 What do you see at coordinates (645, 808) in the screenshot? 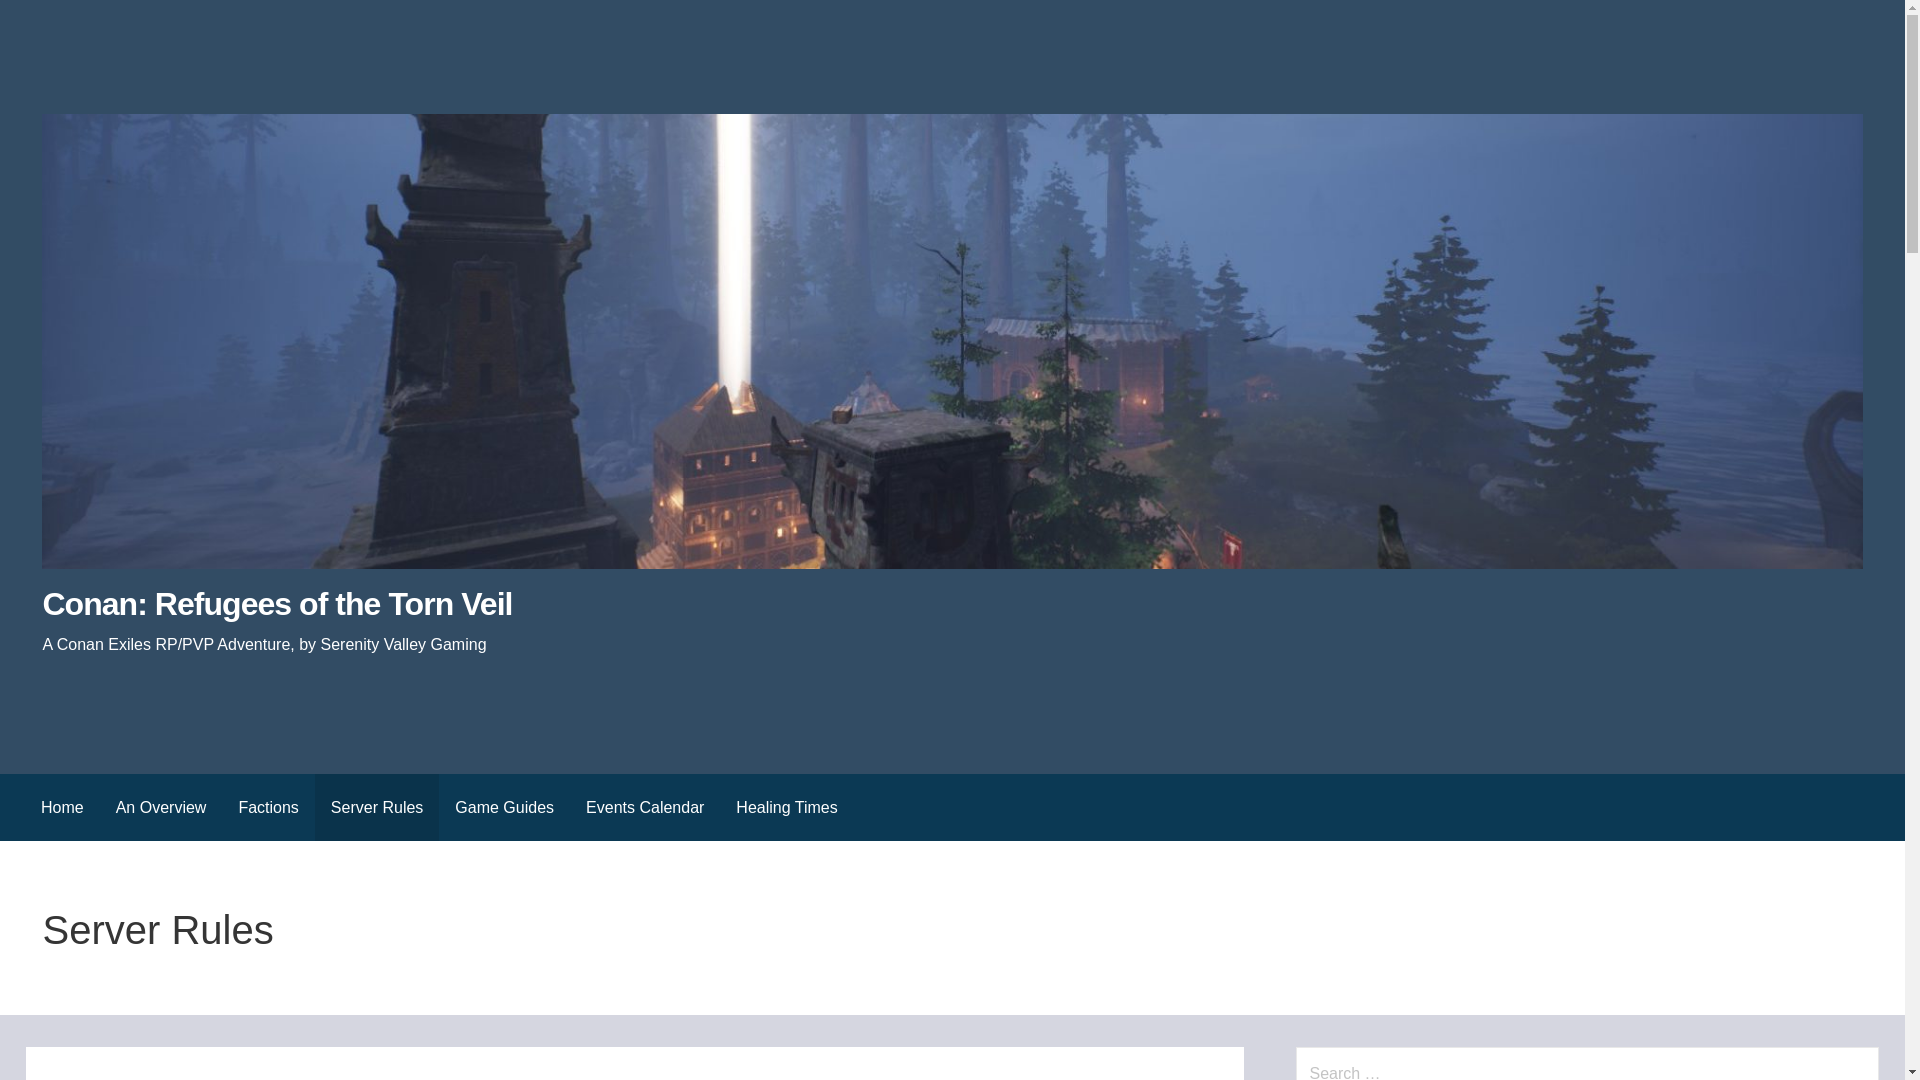
I see `Events Calendar` at bounding box center [645, 808].